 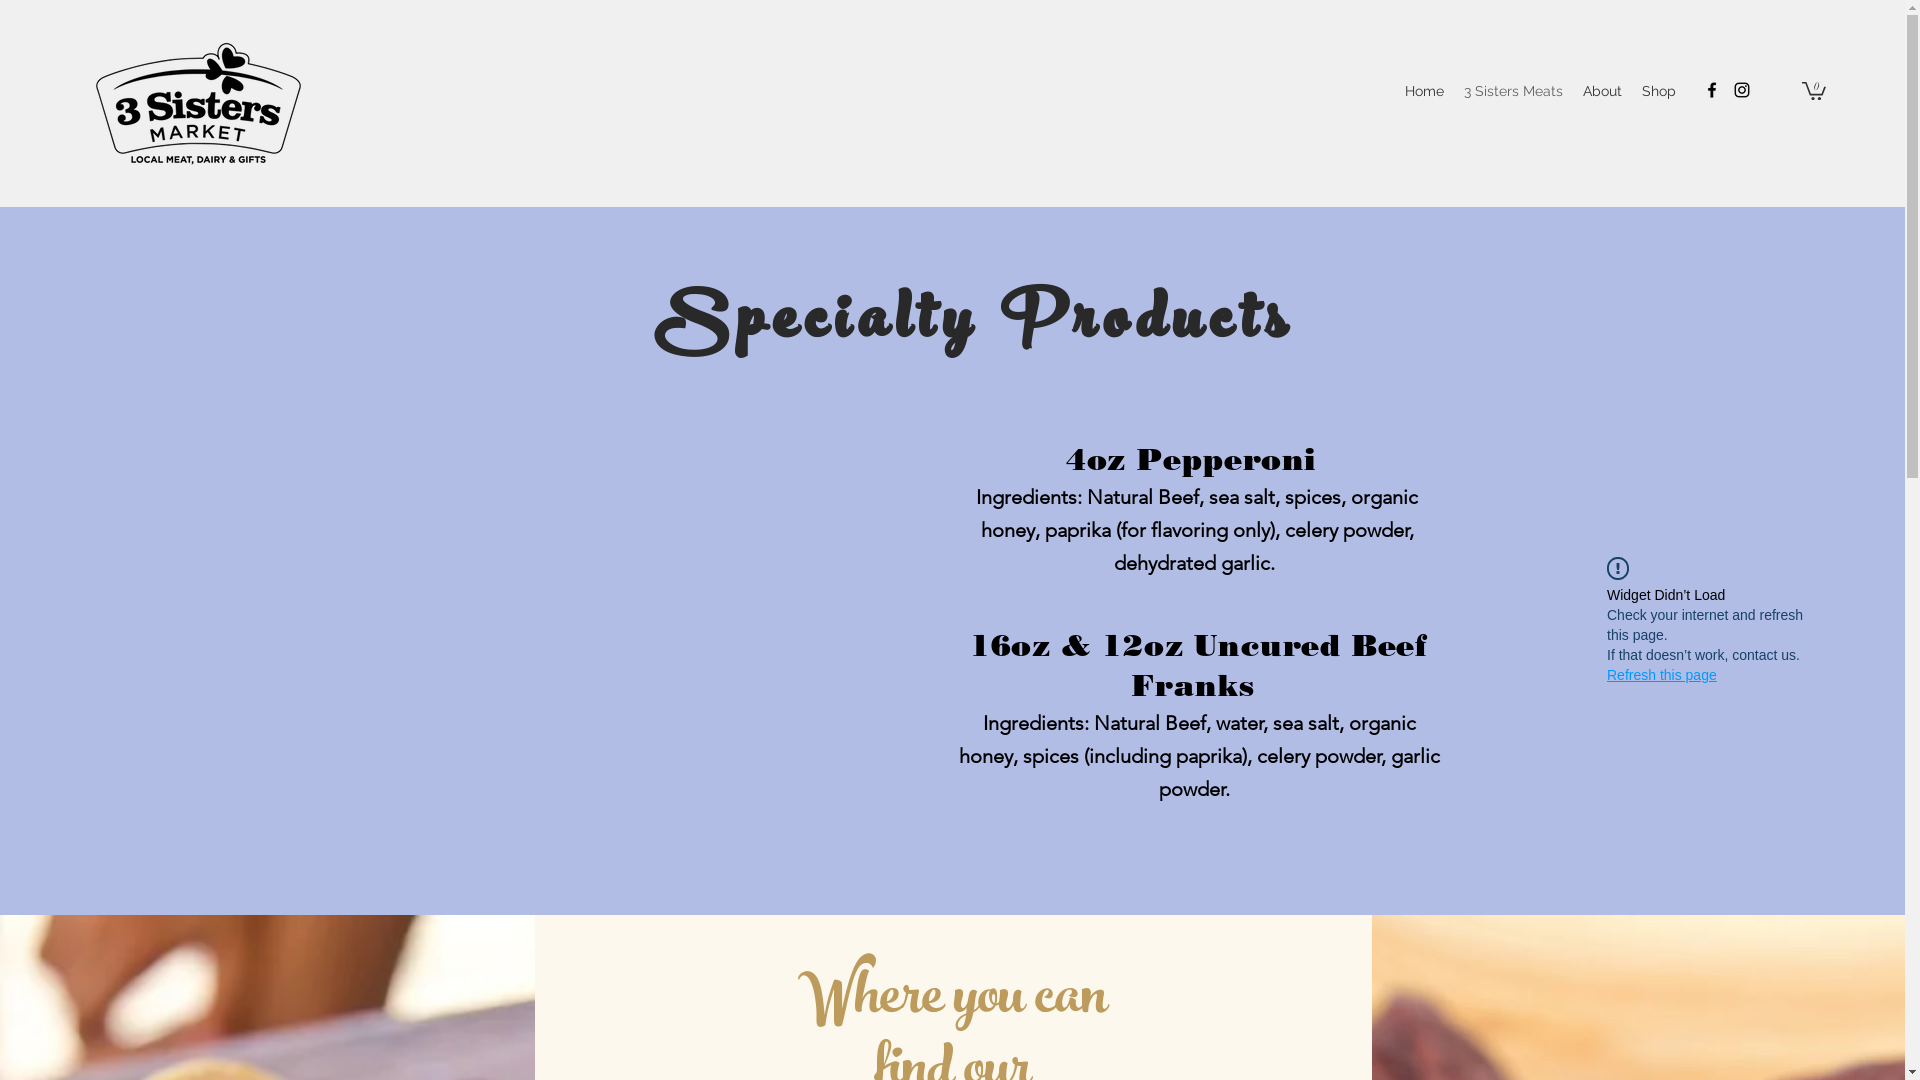 I want to click on 0, so click(x=1814, y=90).